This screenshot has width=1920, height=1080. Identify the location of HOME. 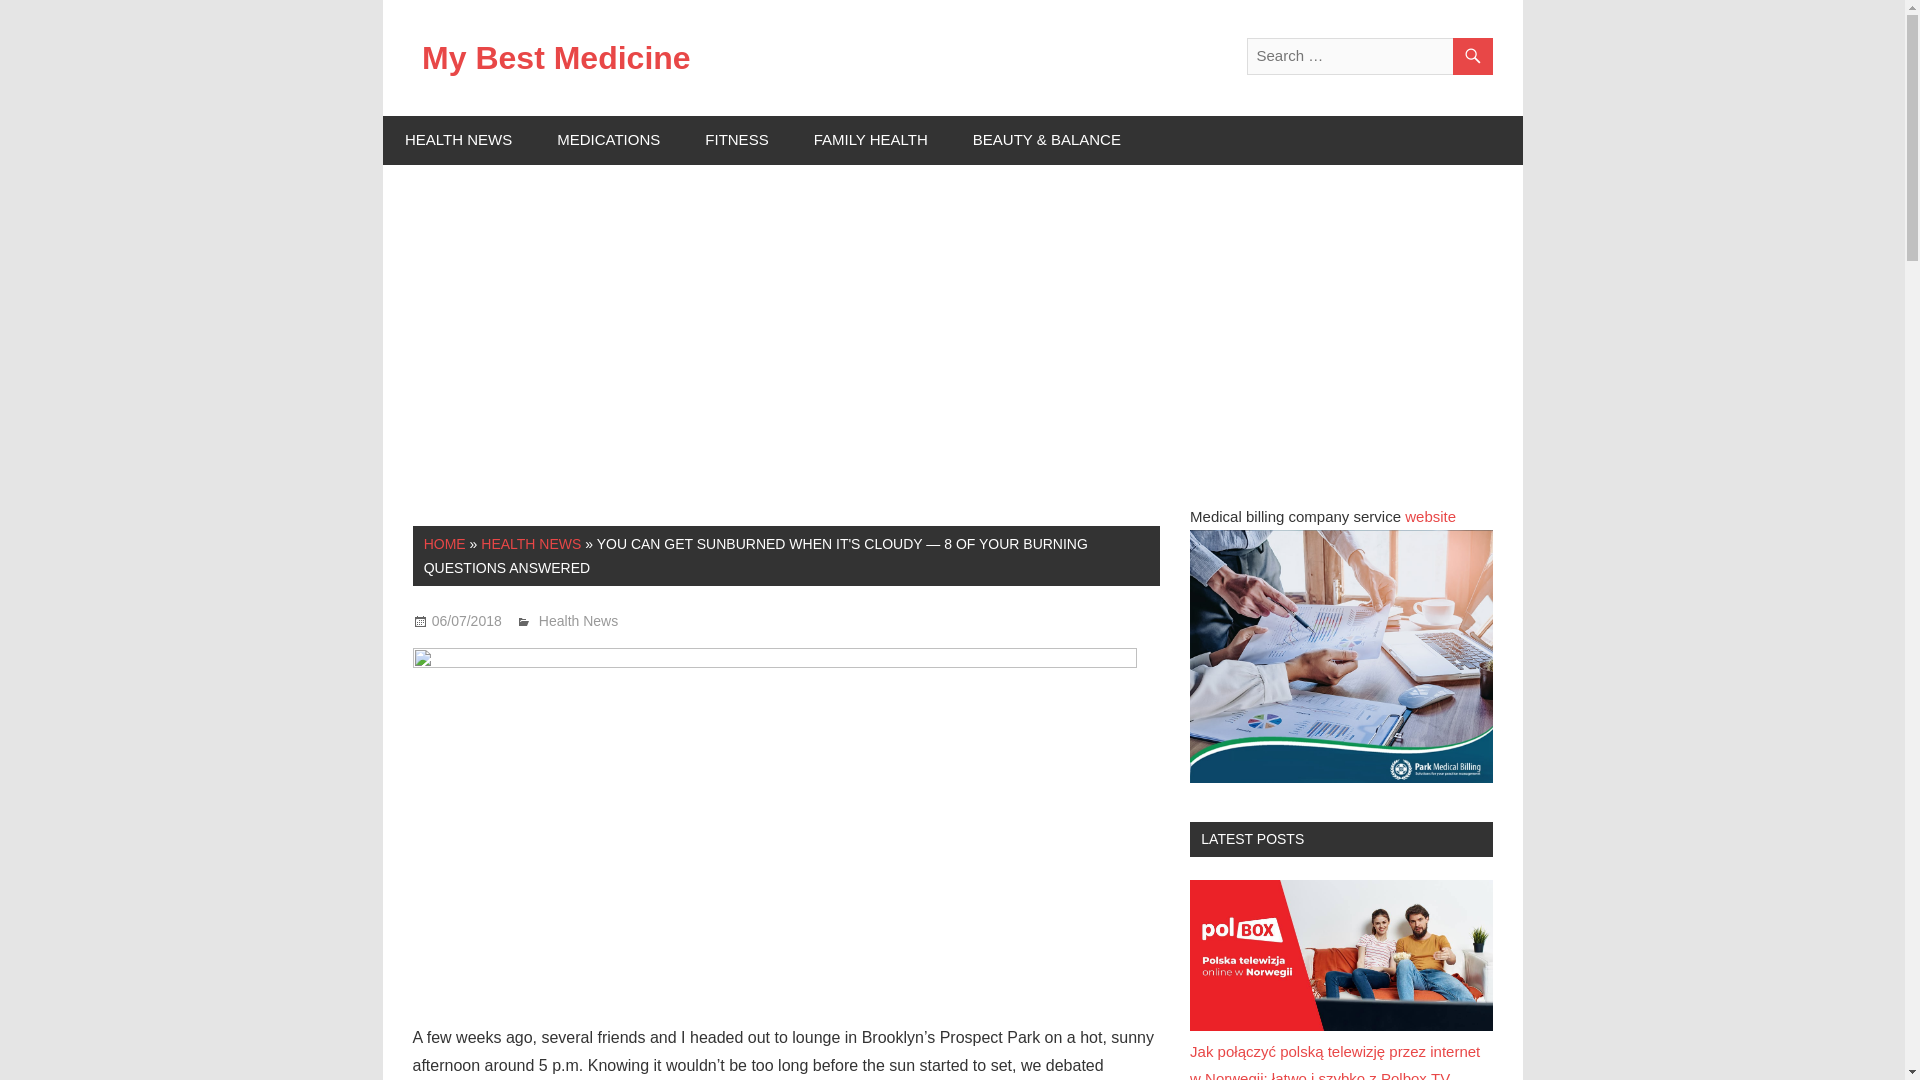
(445, 543).